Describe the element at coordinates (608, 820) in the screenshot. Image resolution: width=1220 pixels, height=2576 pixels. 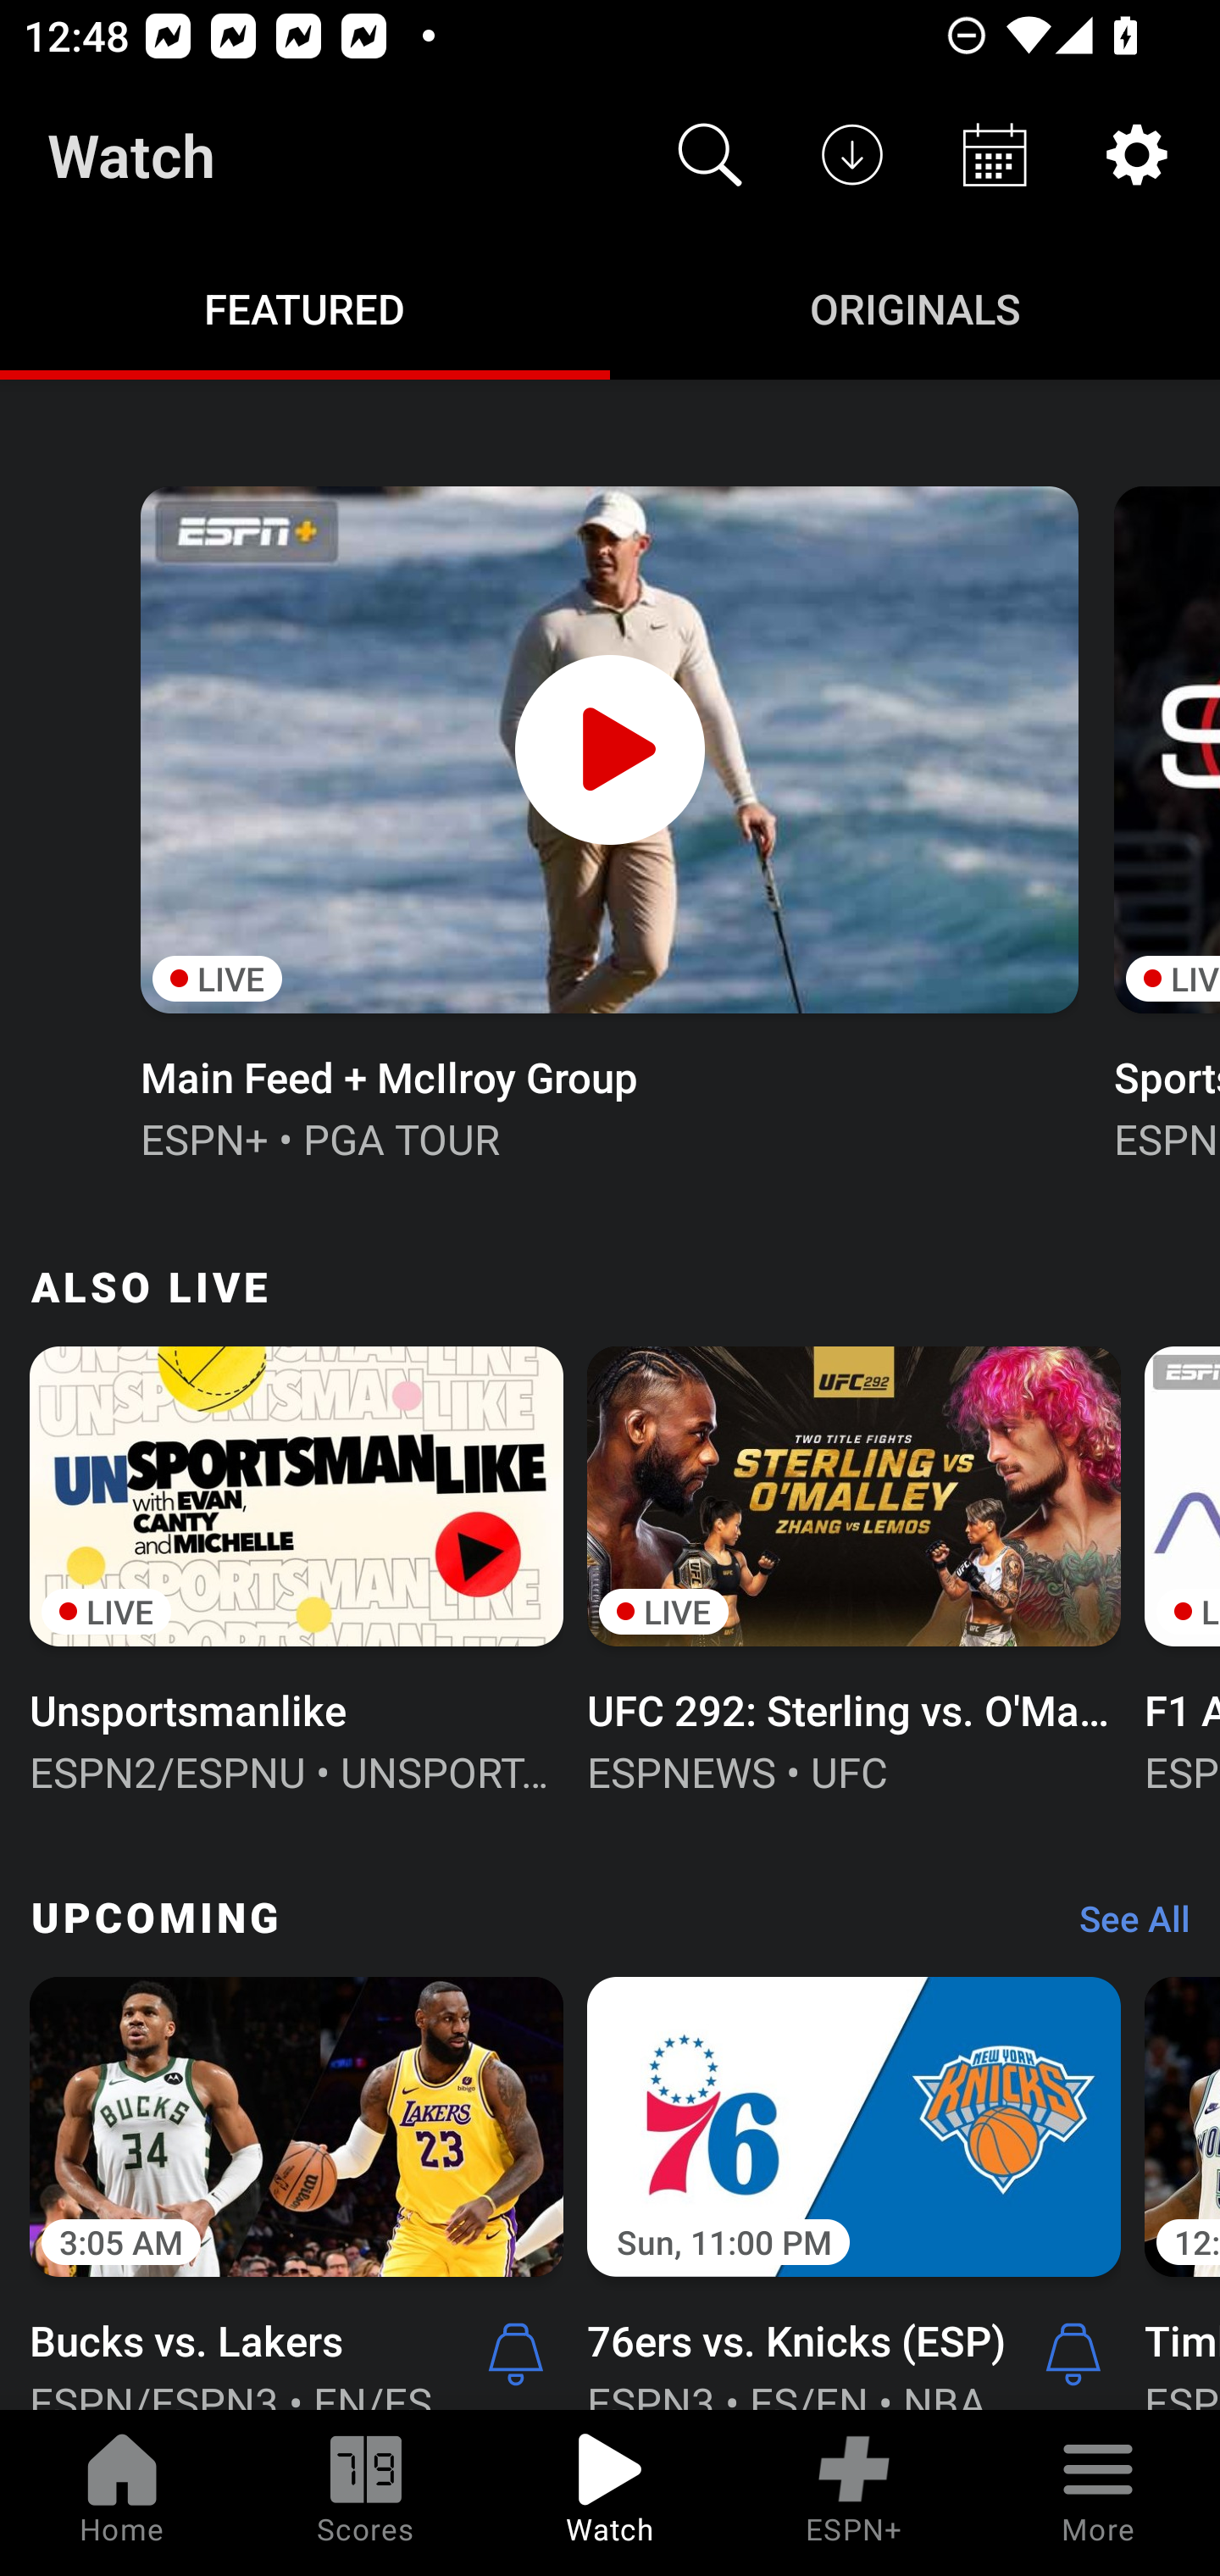
I see ` LIVE Main Feed + McIlroy Group ESPN+ • PGA TOUR` at that location.